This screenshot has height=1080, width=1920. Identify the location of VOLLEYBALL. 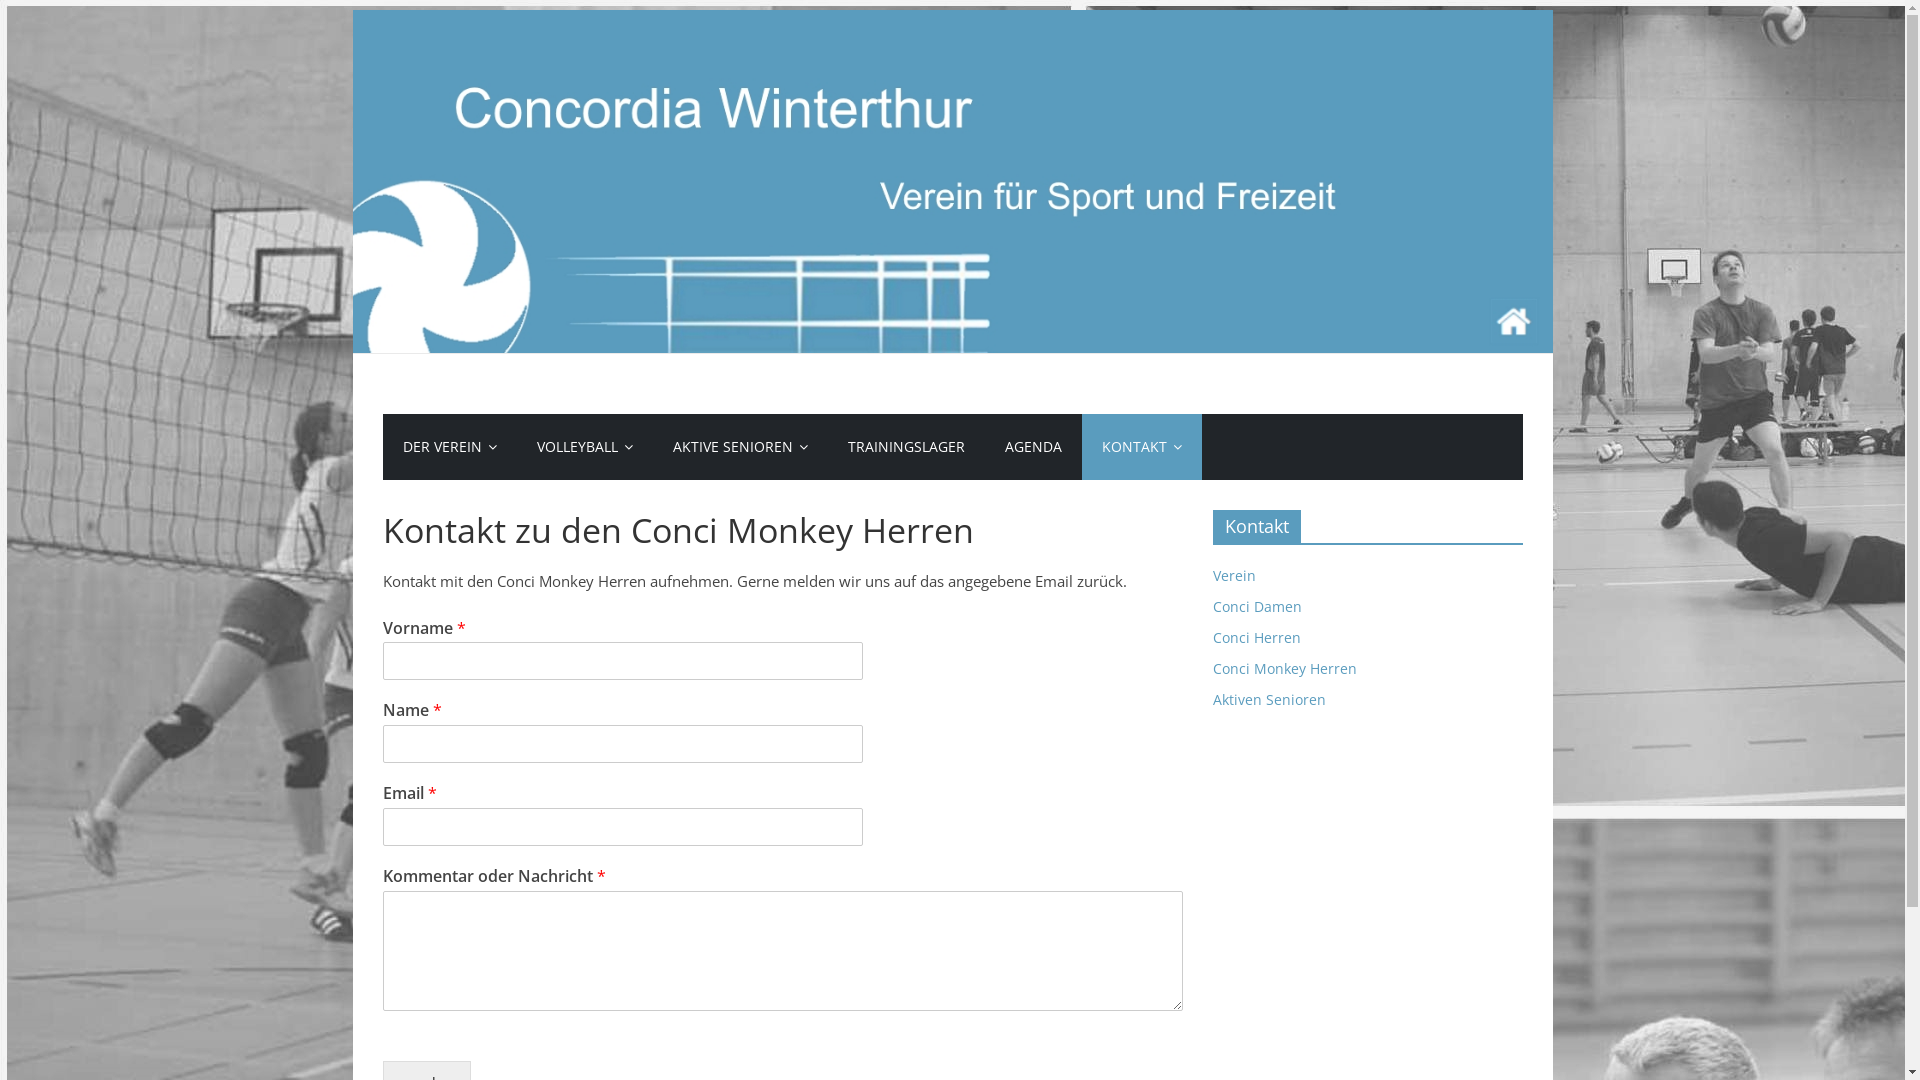
(584, 447).